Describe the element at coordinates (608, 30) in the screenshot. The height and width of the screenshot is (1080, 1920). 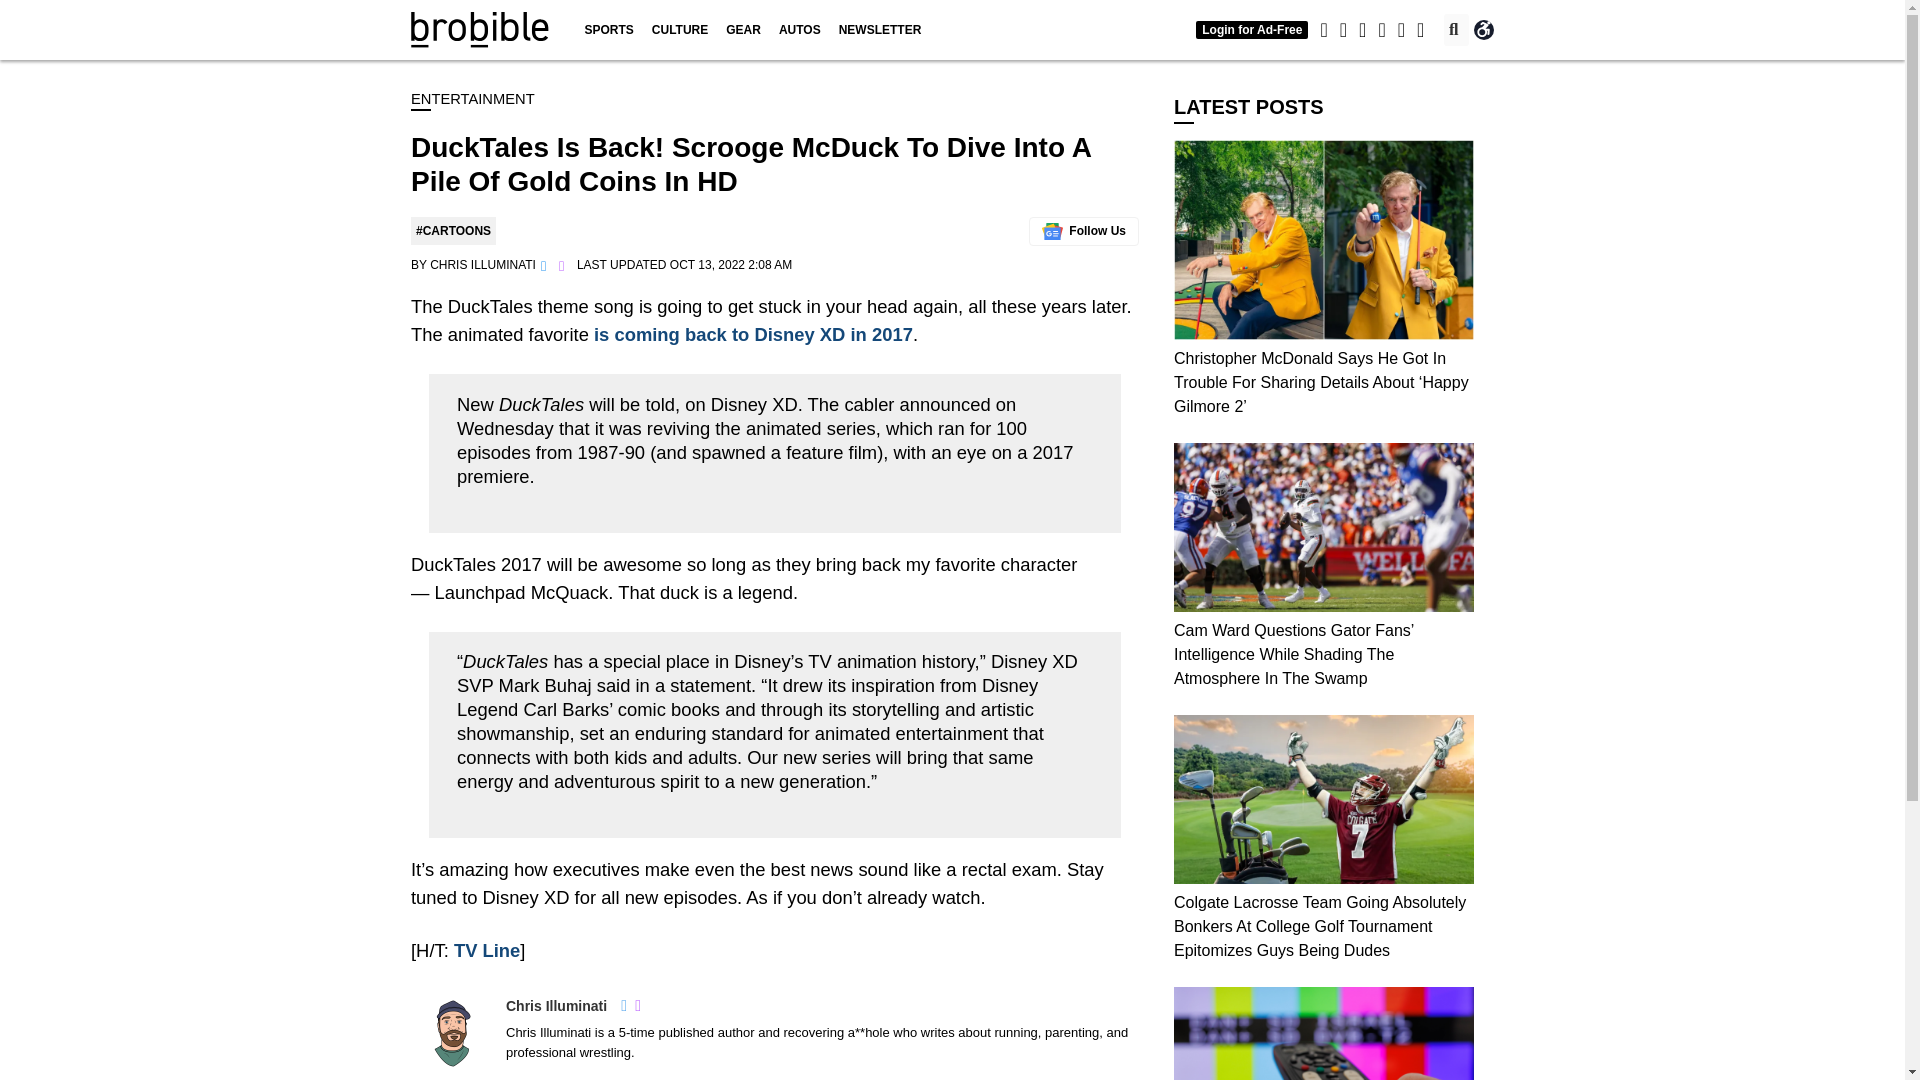
I see `SPORTS` at that location.